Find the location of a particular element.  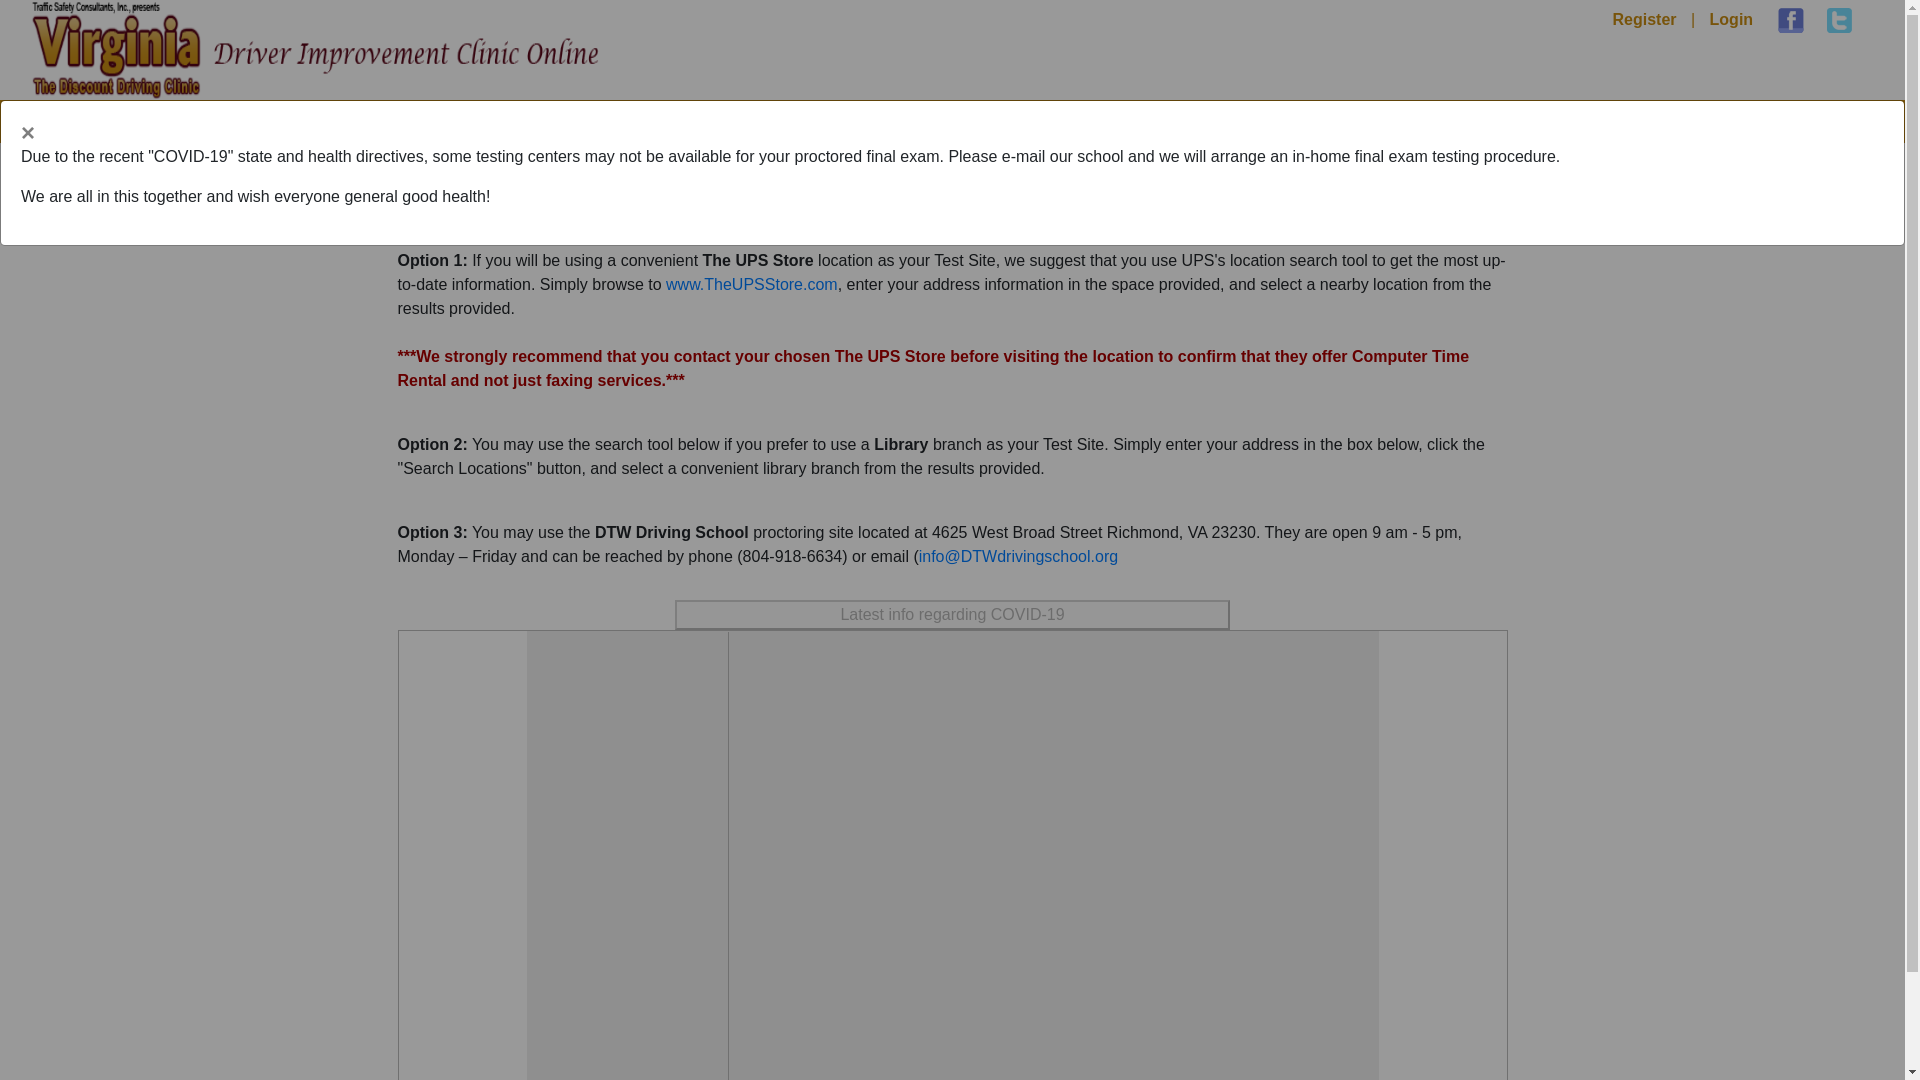

Find Us on Facebook is located at coordinates (1790, 20).